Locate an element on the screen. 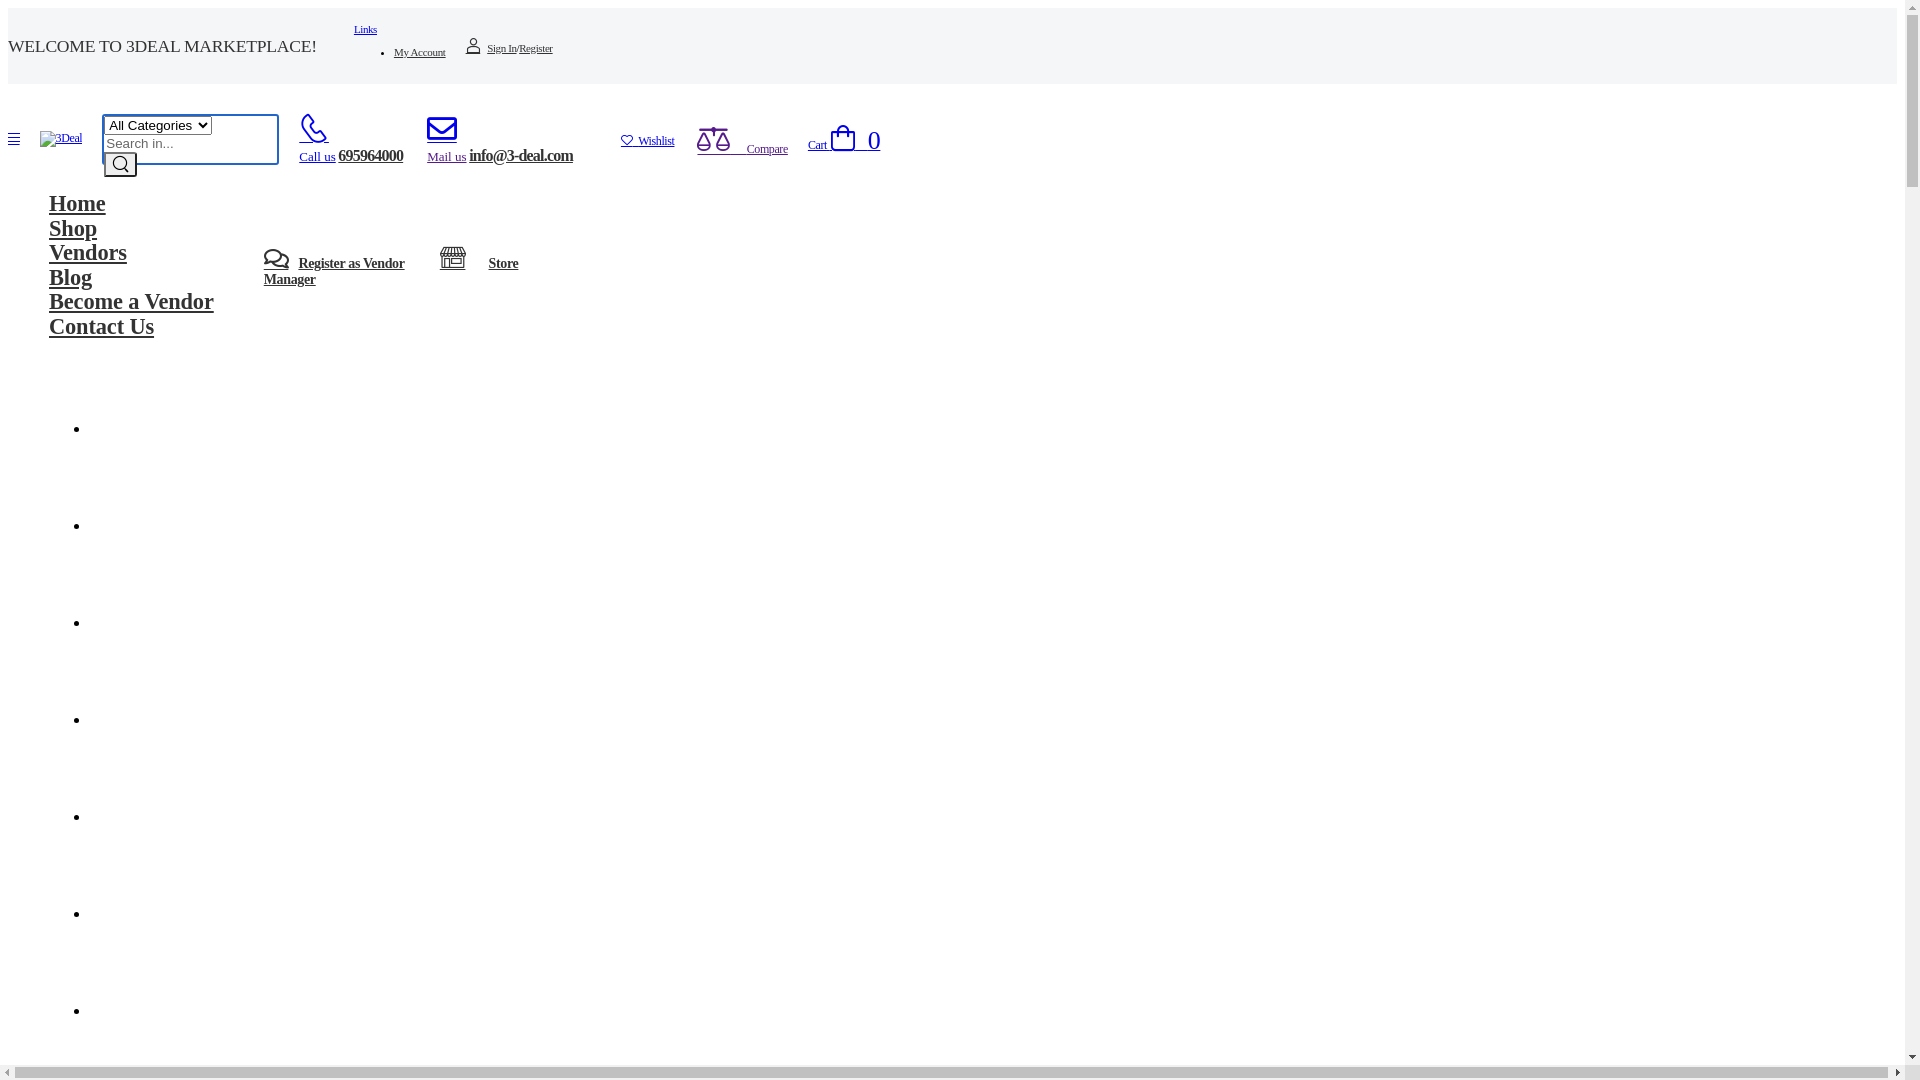 Image resolution: width=1920 pixels, height=1080 pixels. My Account is located at coordinates (420, 52).